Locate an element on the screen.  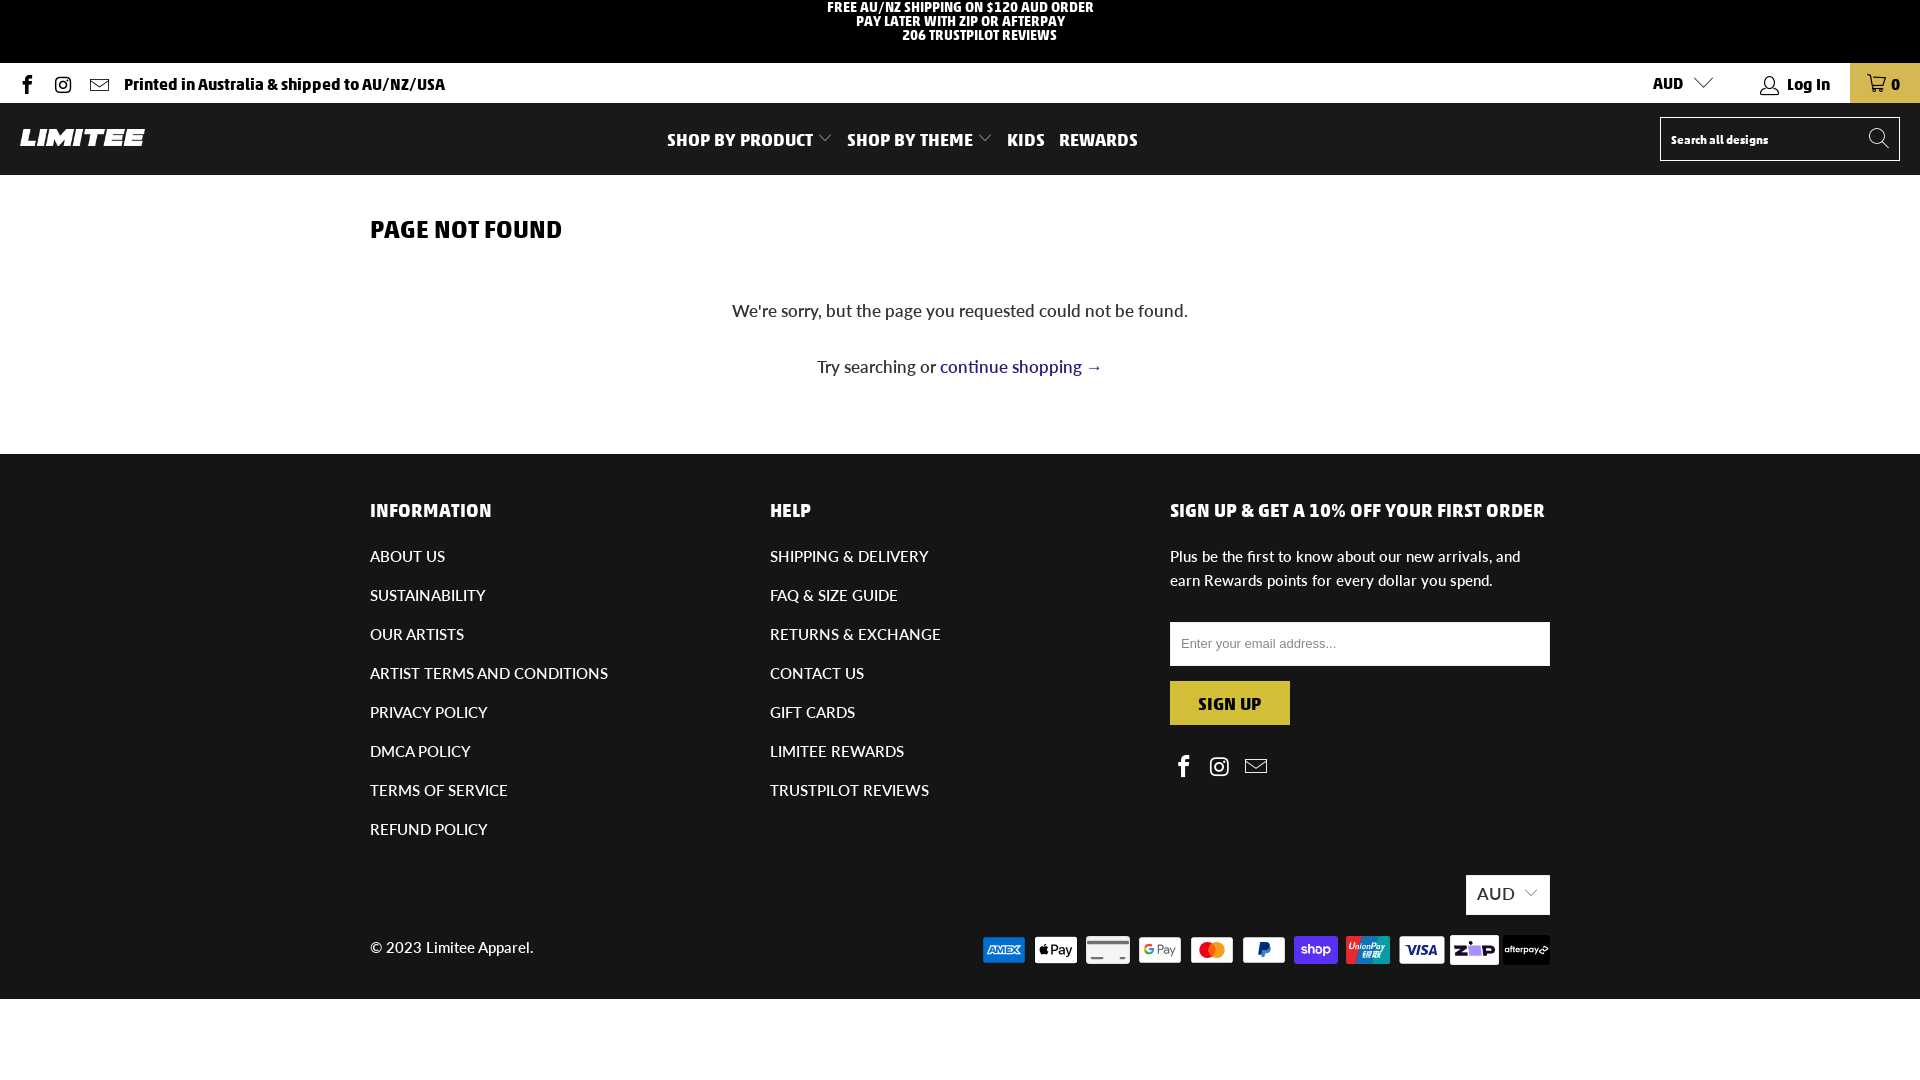
Limitee Apparel is located at coordinates (82, 138).